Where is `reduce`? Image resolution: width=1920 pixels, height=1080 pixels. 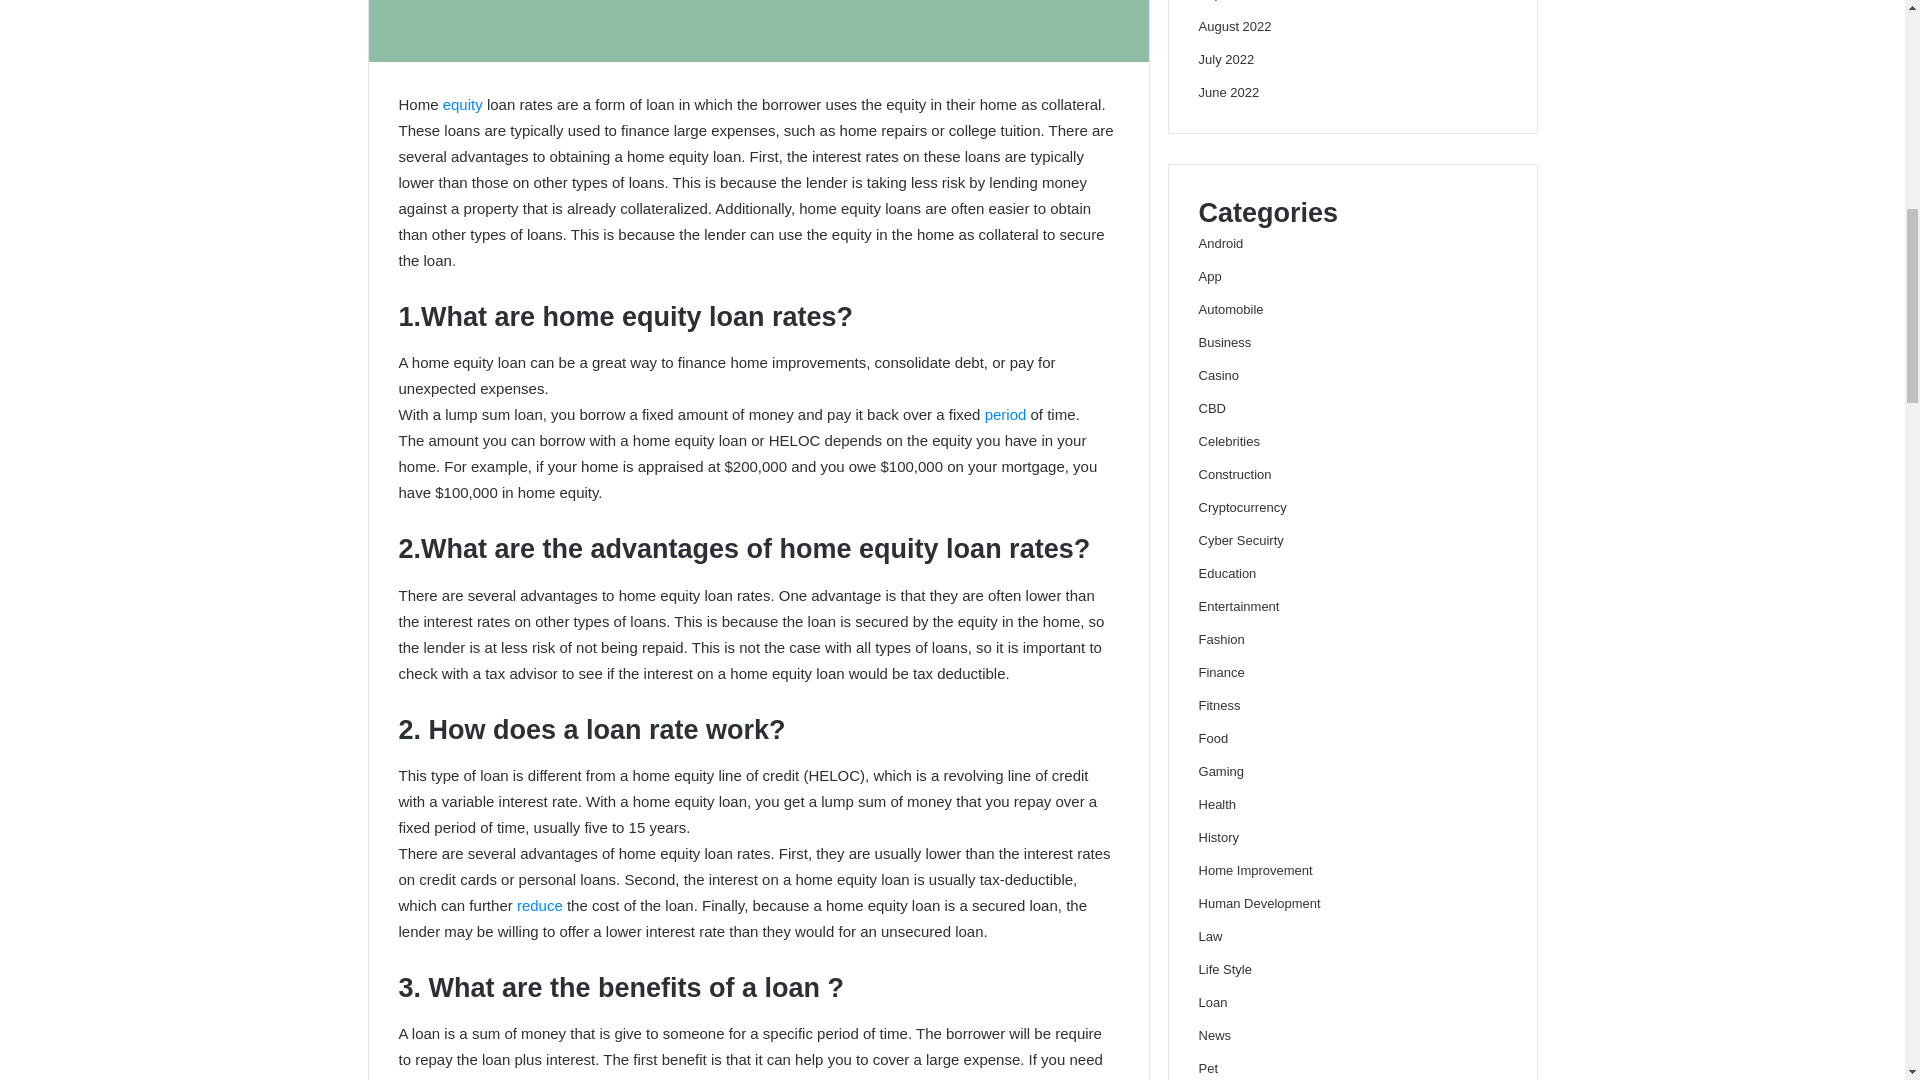 reduce is located at coordinates (541, 905).